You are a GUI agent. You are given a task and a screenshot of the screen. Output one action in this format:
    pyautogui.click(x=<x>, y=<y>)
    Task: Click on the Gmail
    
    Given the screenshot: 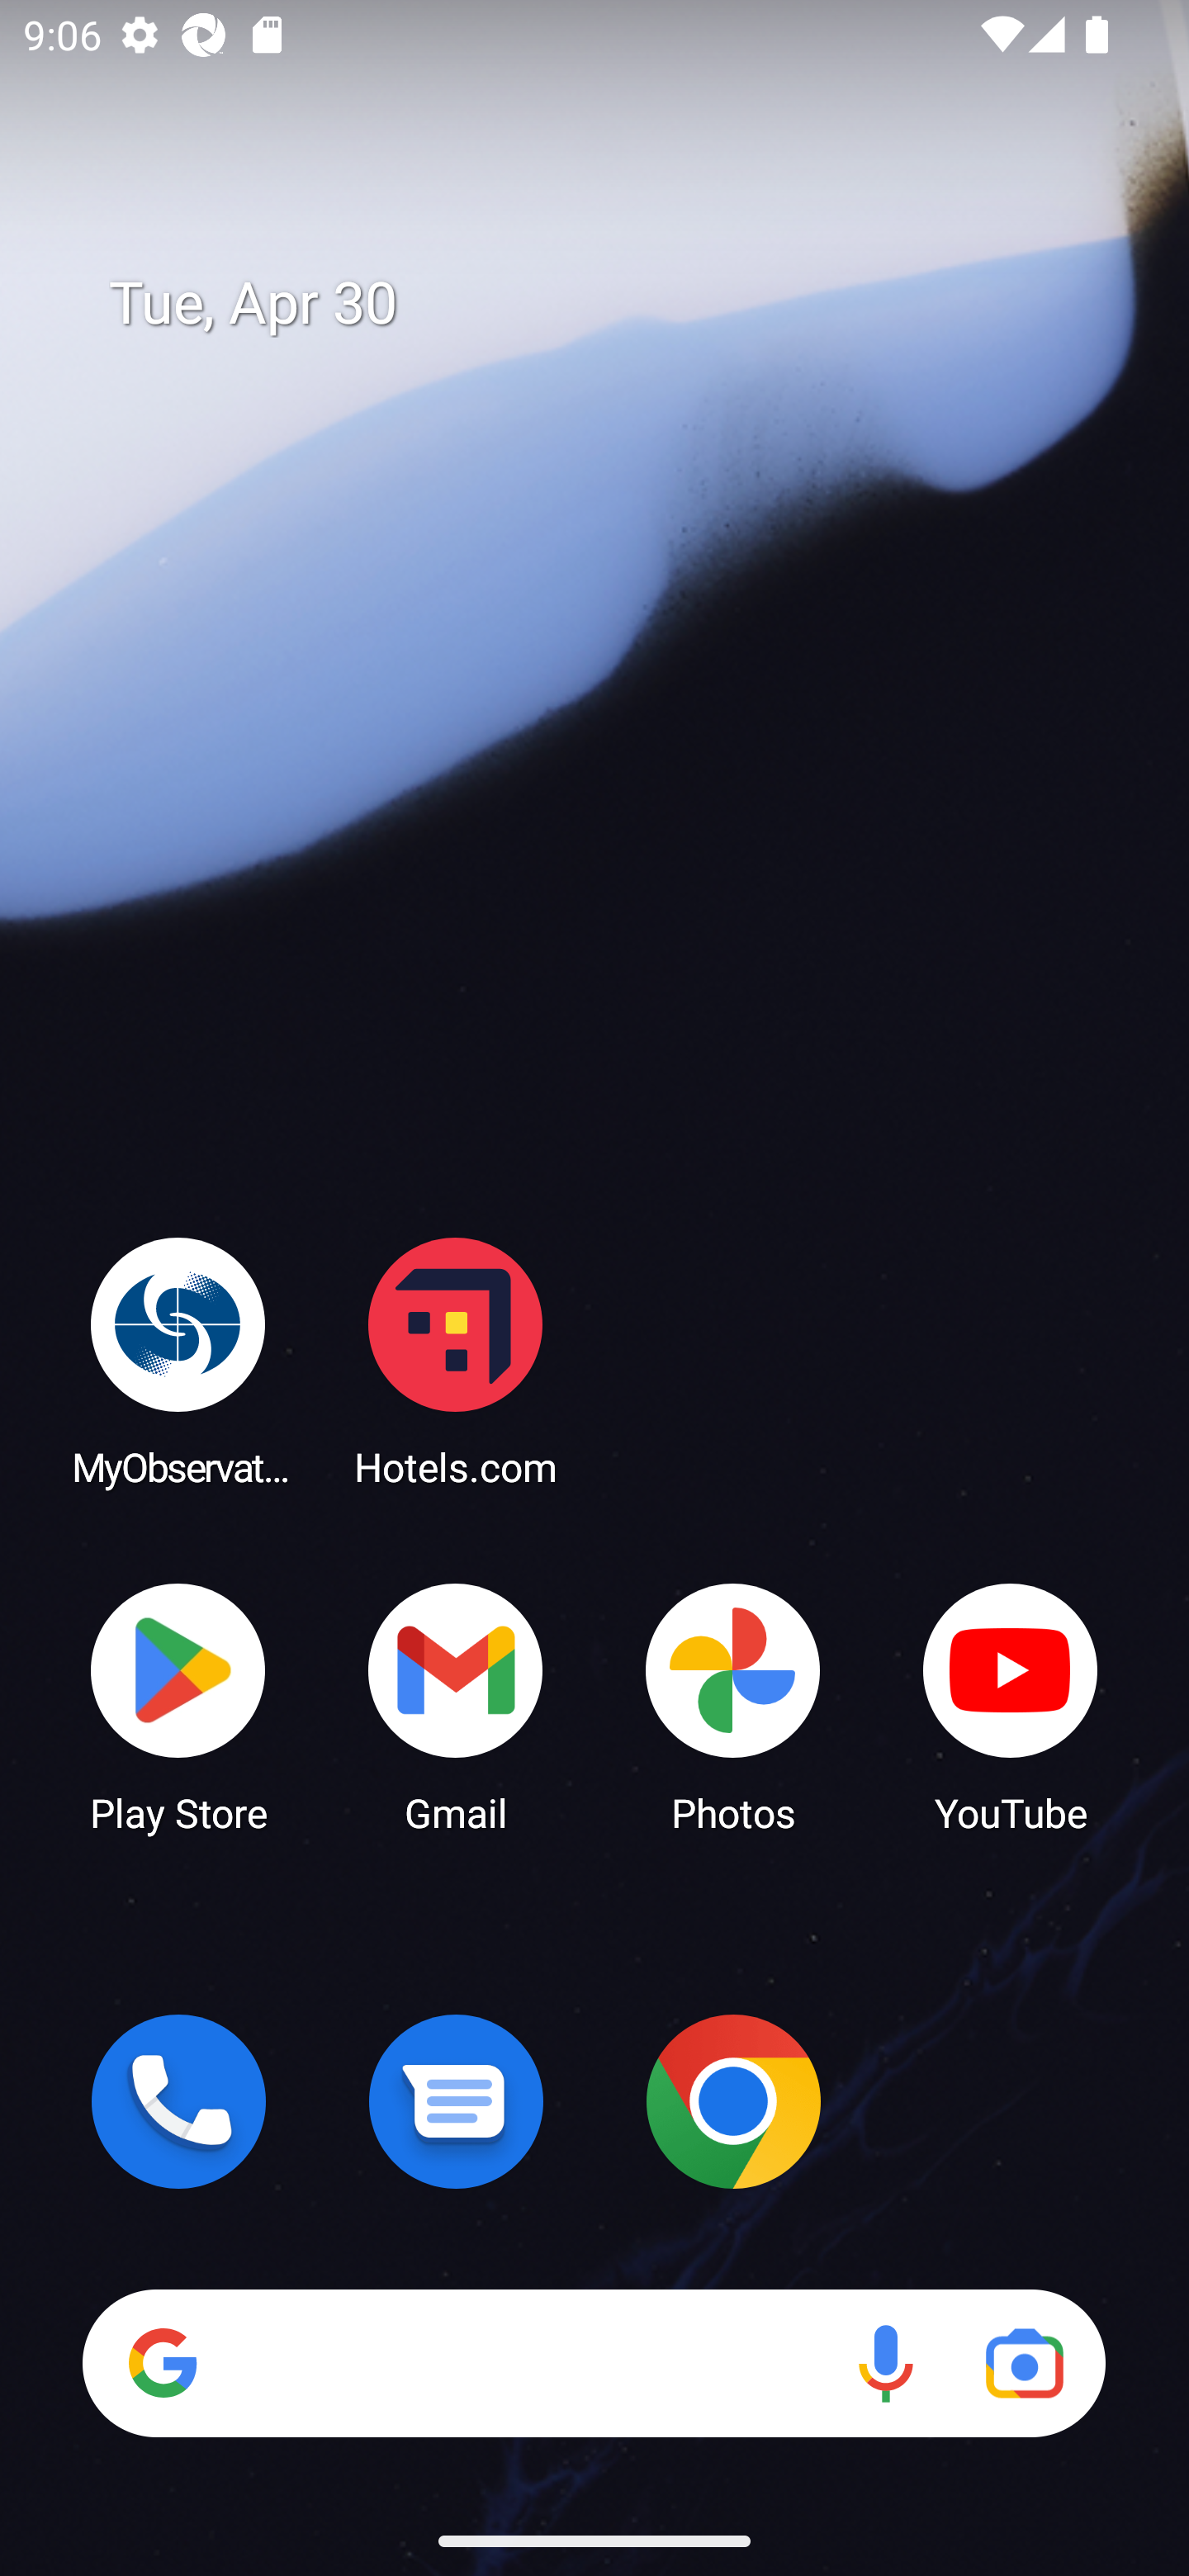 What is the action you would take?
    pyautogui.click(x=456, y=1706)
    